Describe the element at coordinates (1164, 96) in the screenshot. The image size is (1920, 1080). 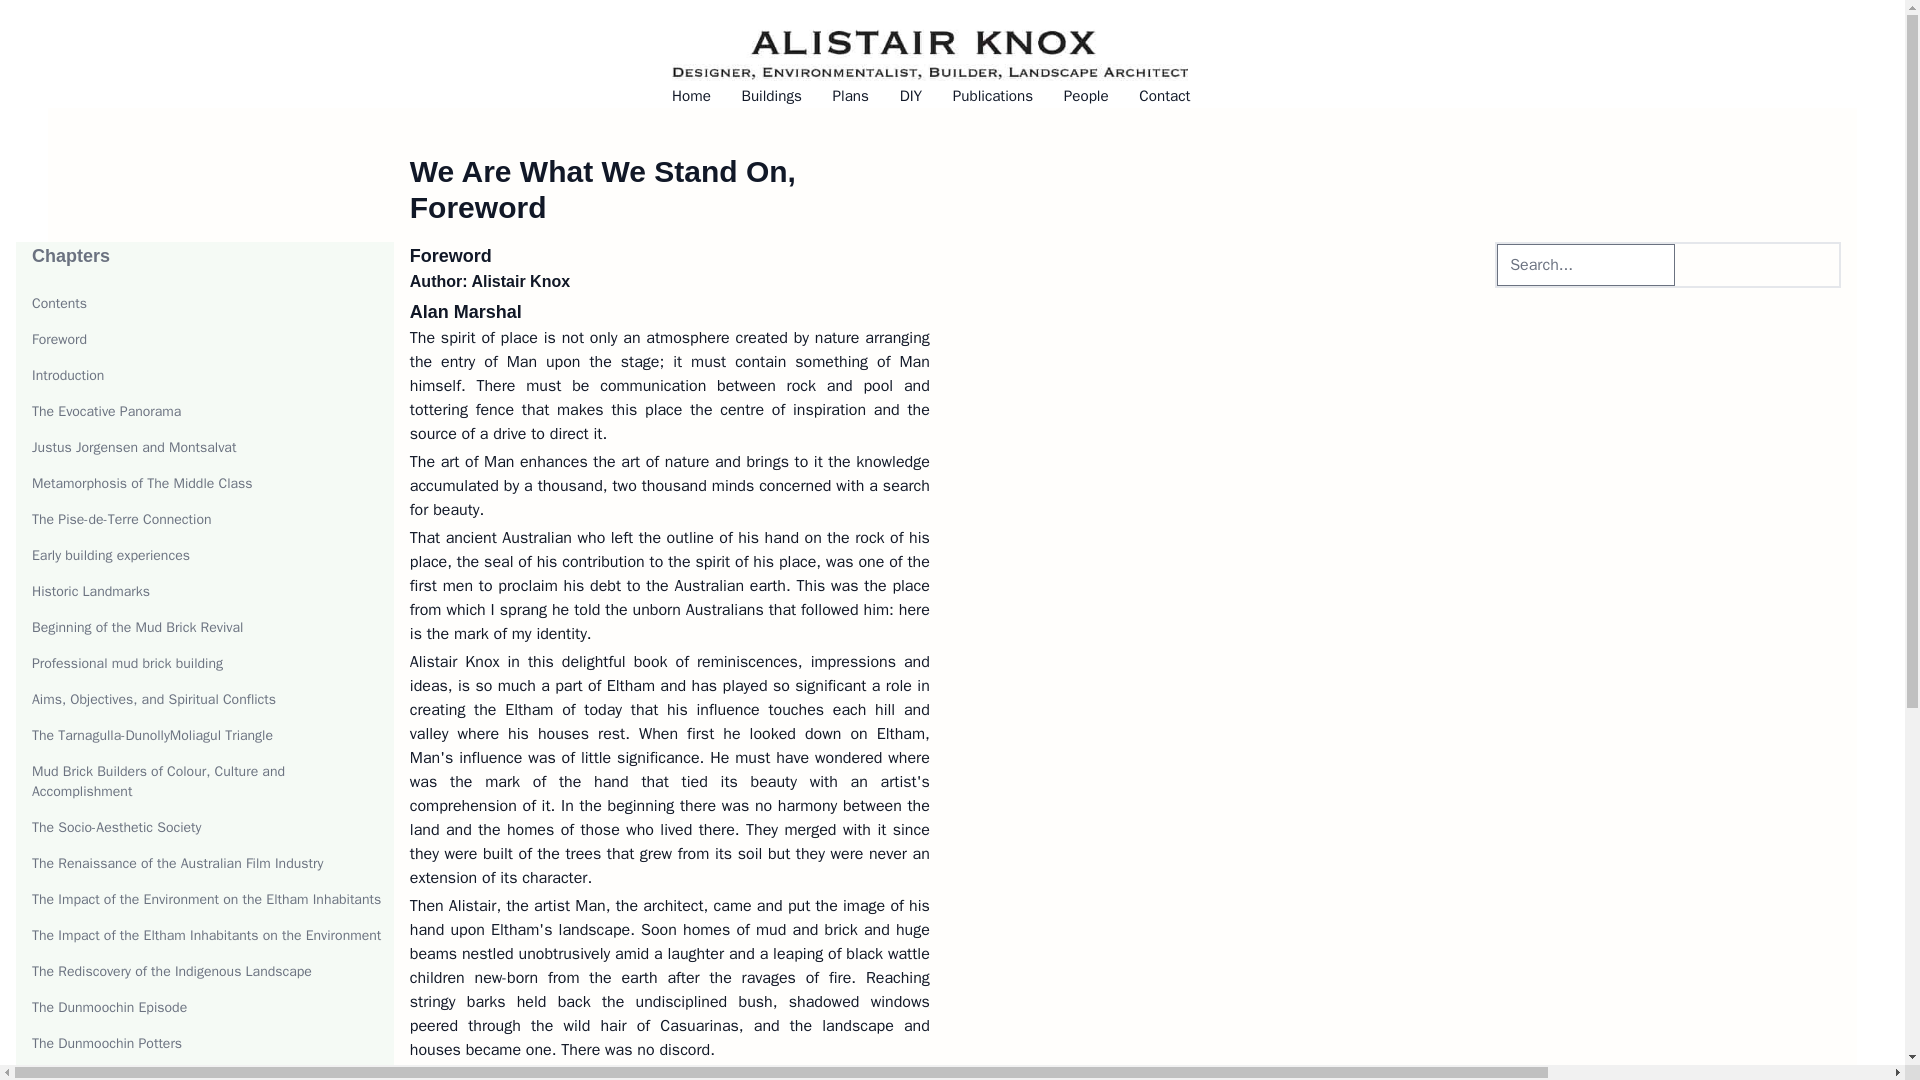
I see `Contact` at that location.